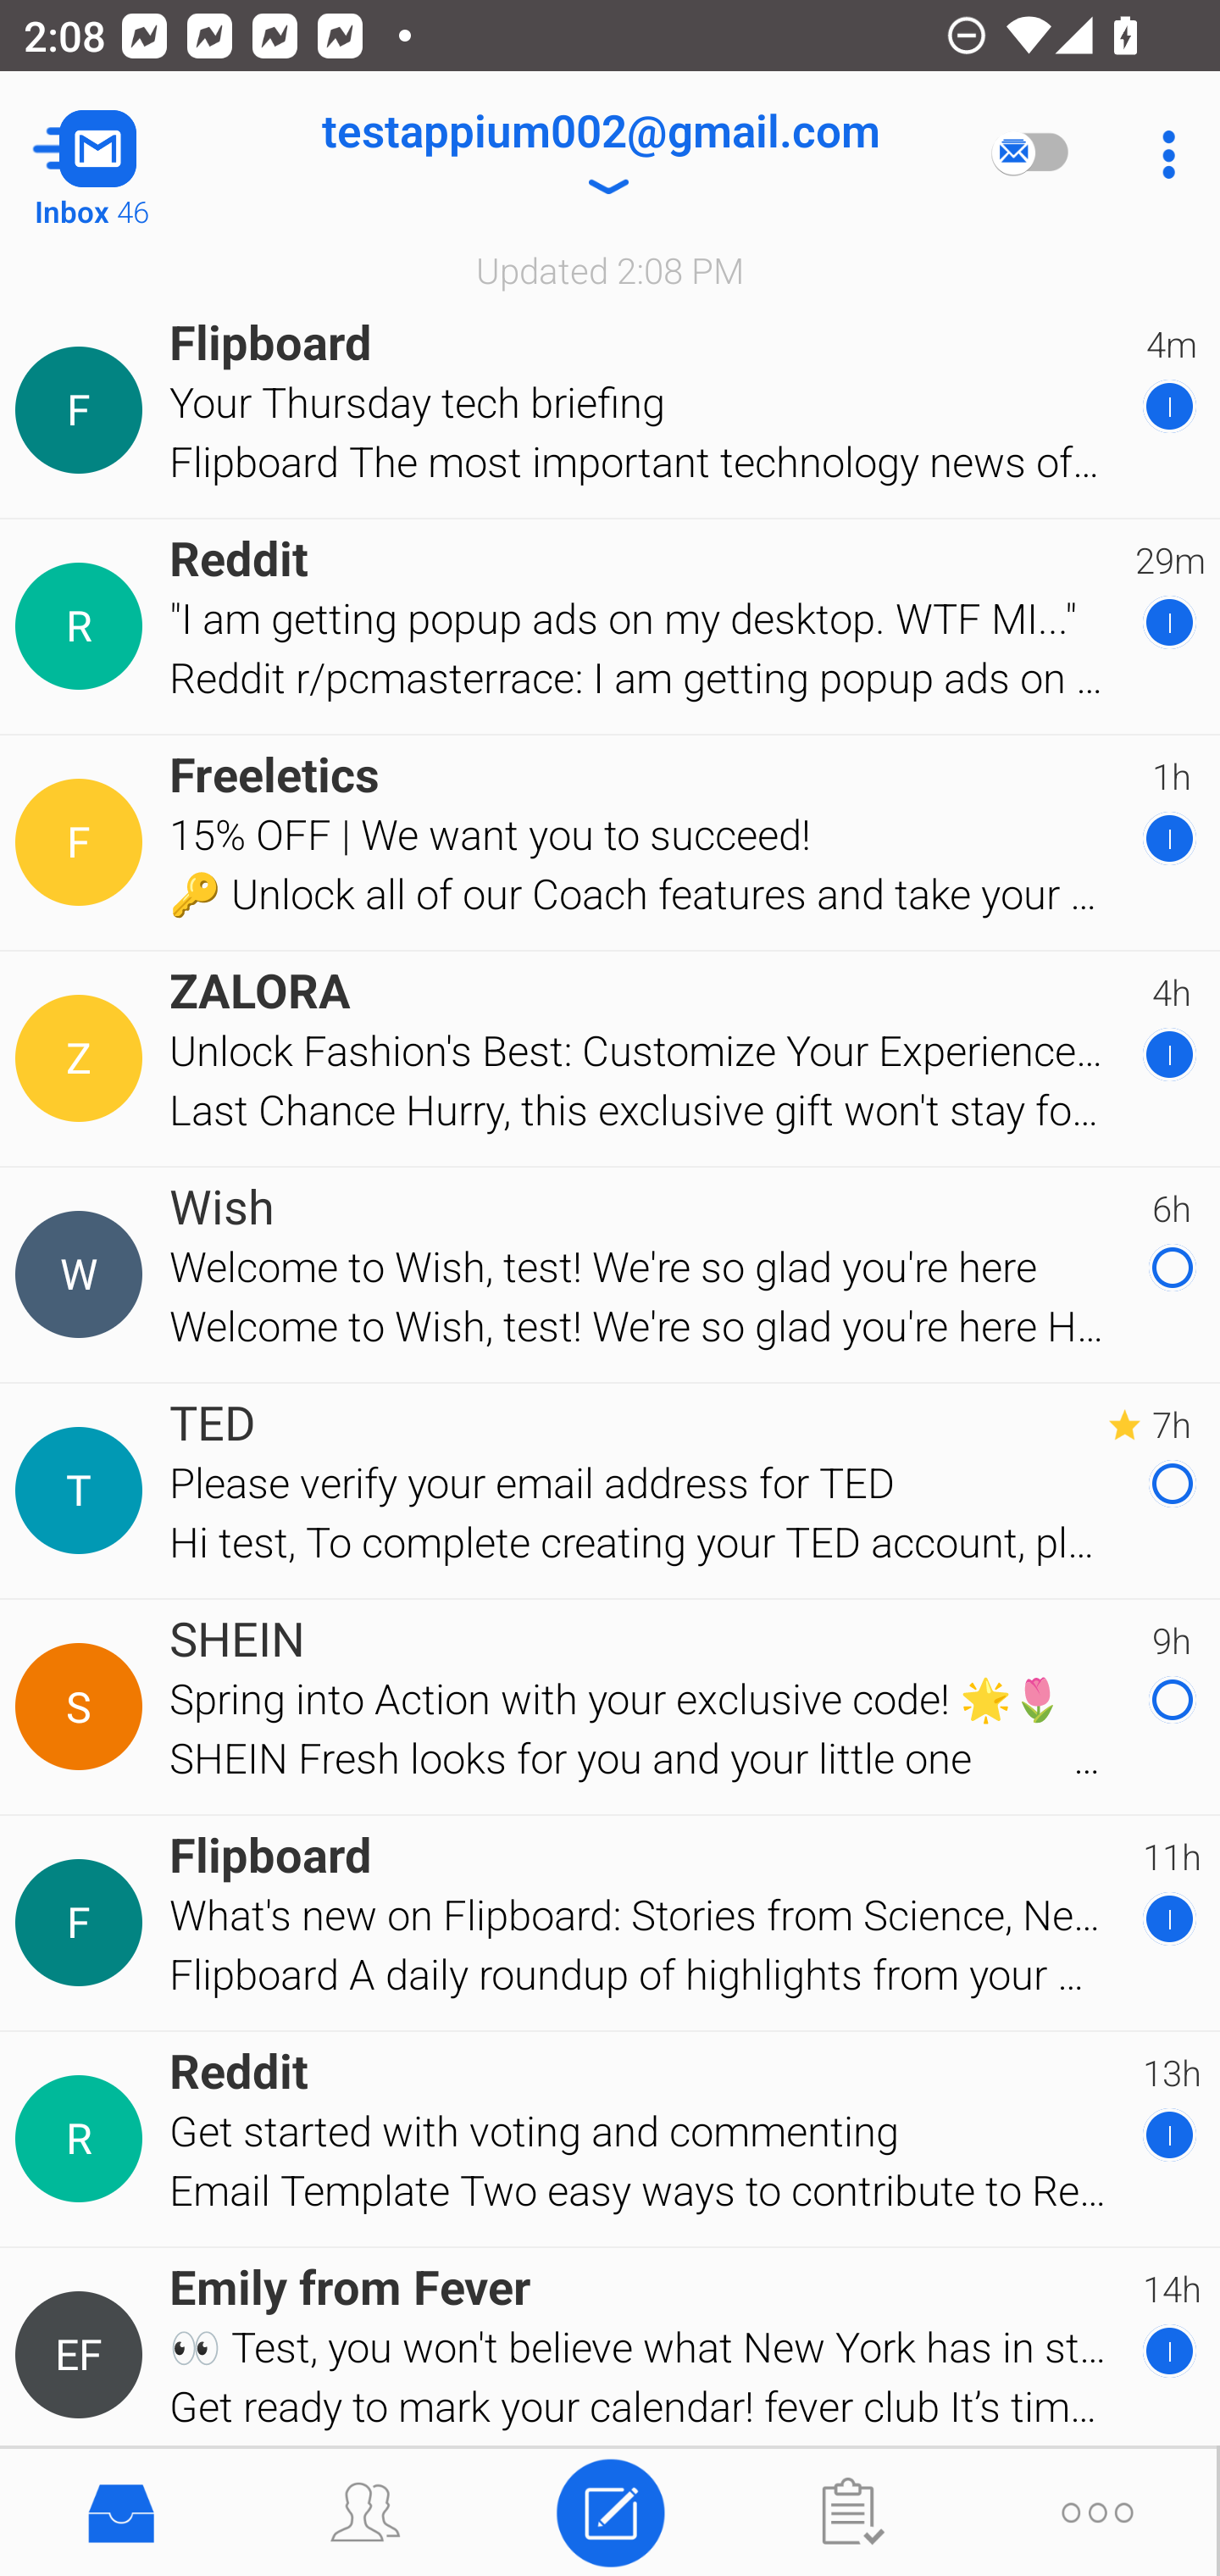 The image size is (1220, 2576). I want to click on Contact Details, so click(83, 2356).